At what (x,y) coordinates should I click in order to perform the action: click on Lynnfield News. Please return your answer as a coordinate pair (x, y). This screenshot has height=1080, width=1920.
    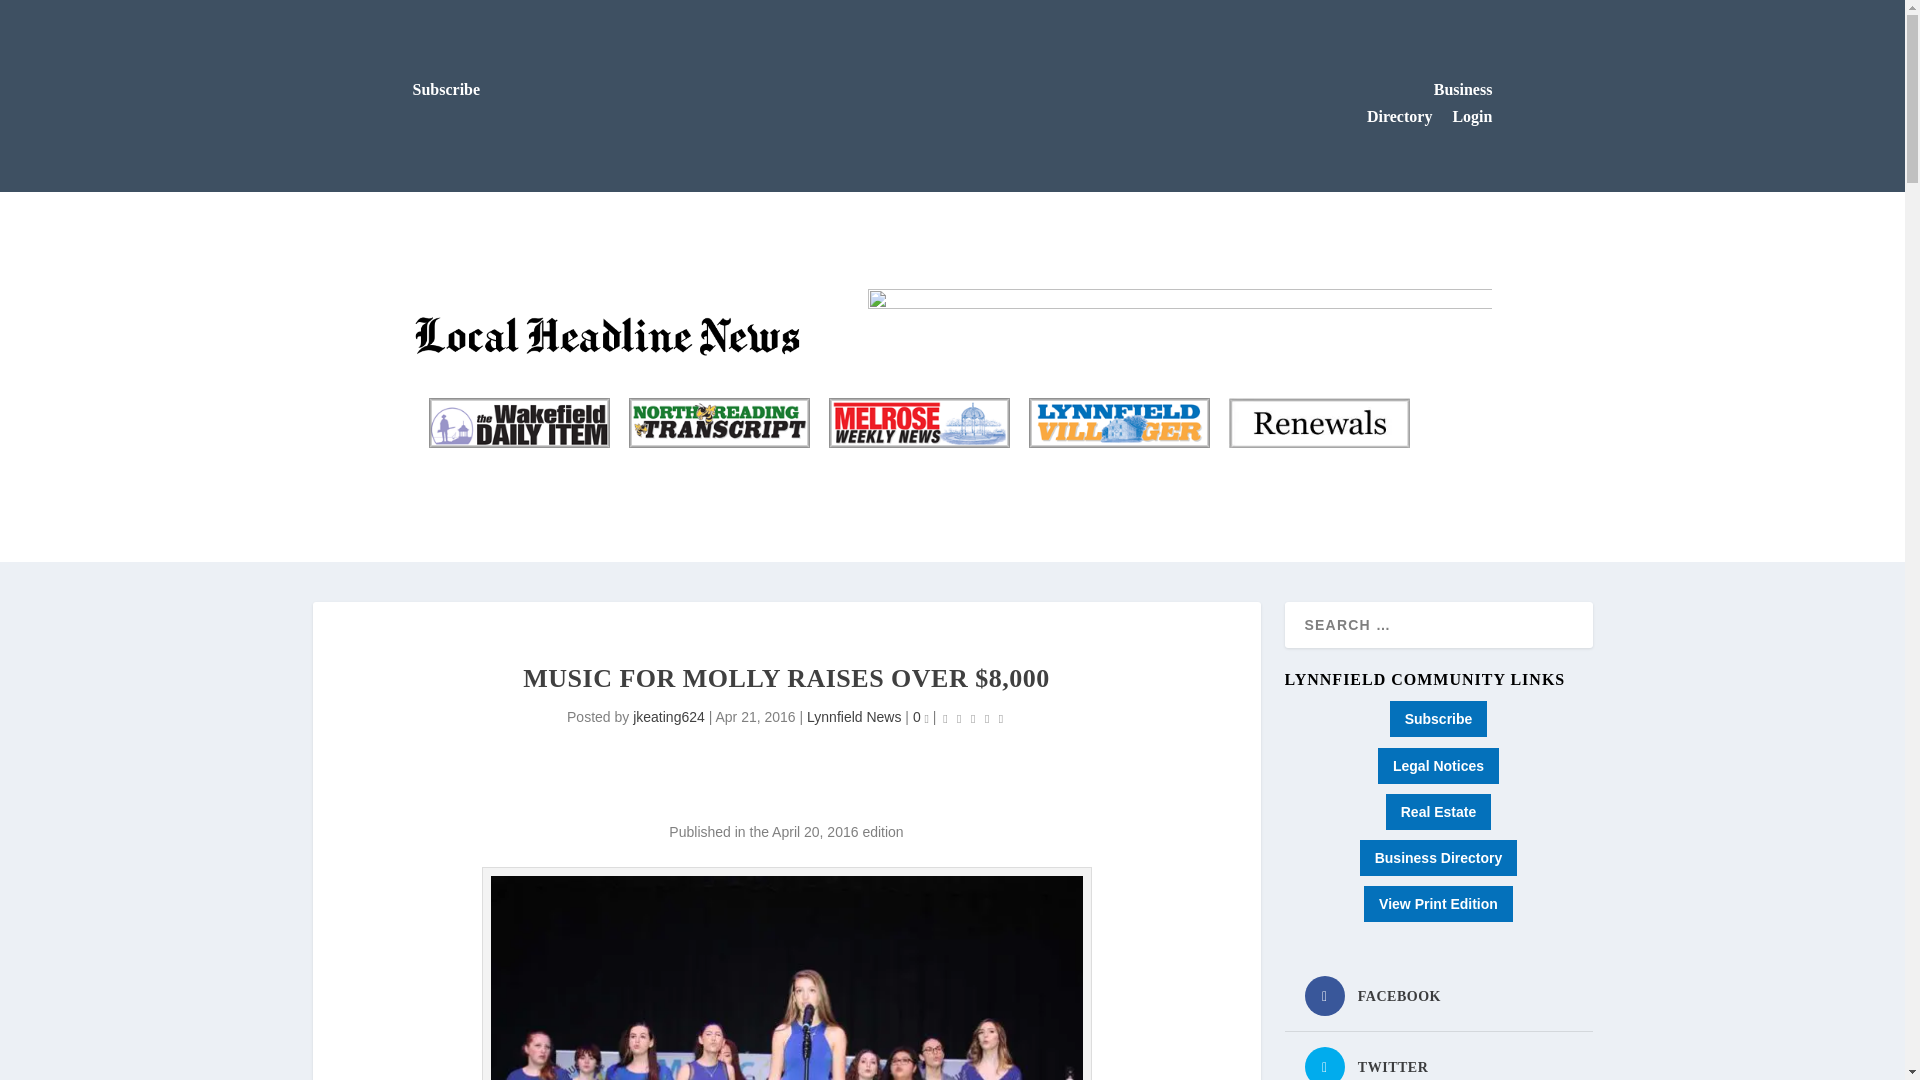
    Looking at the image, I should click on (853, 716).